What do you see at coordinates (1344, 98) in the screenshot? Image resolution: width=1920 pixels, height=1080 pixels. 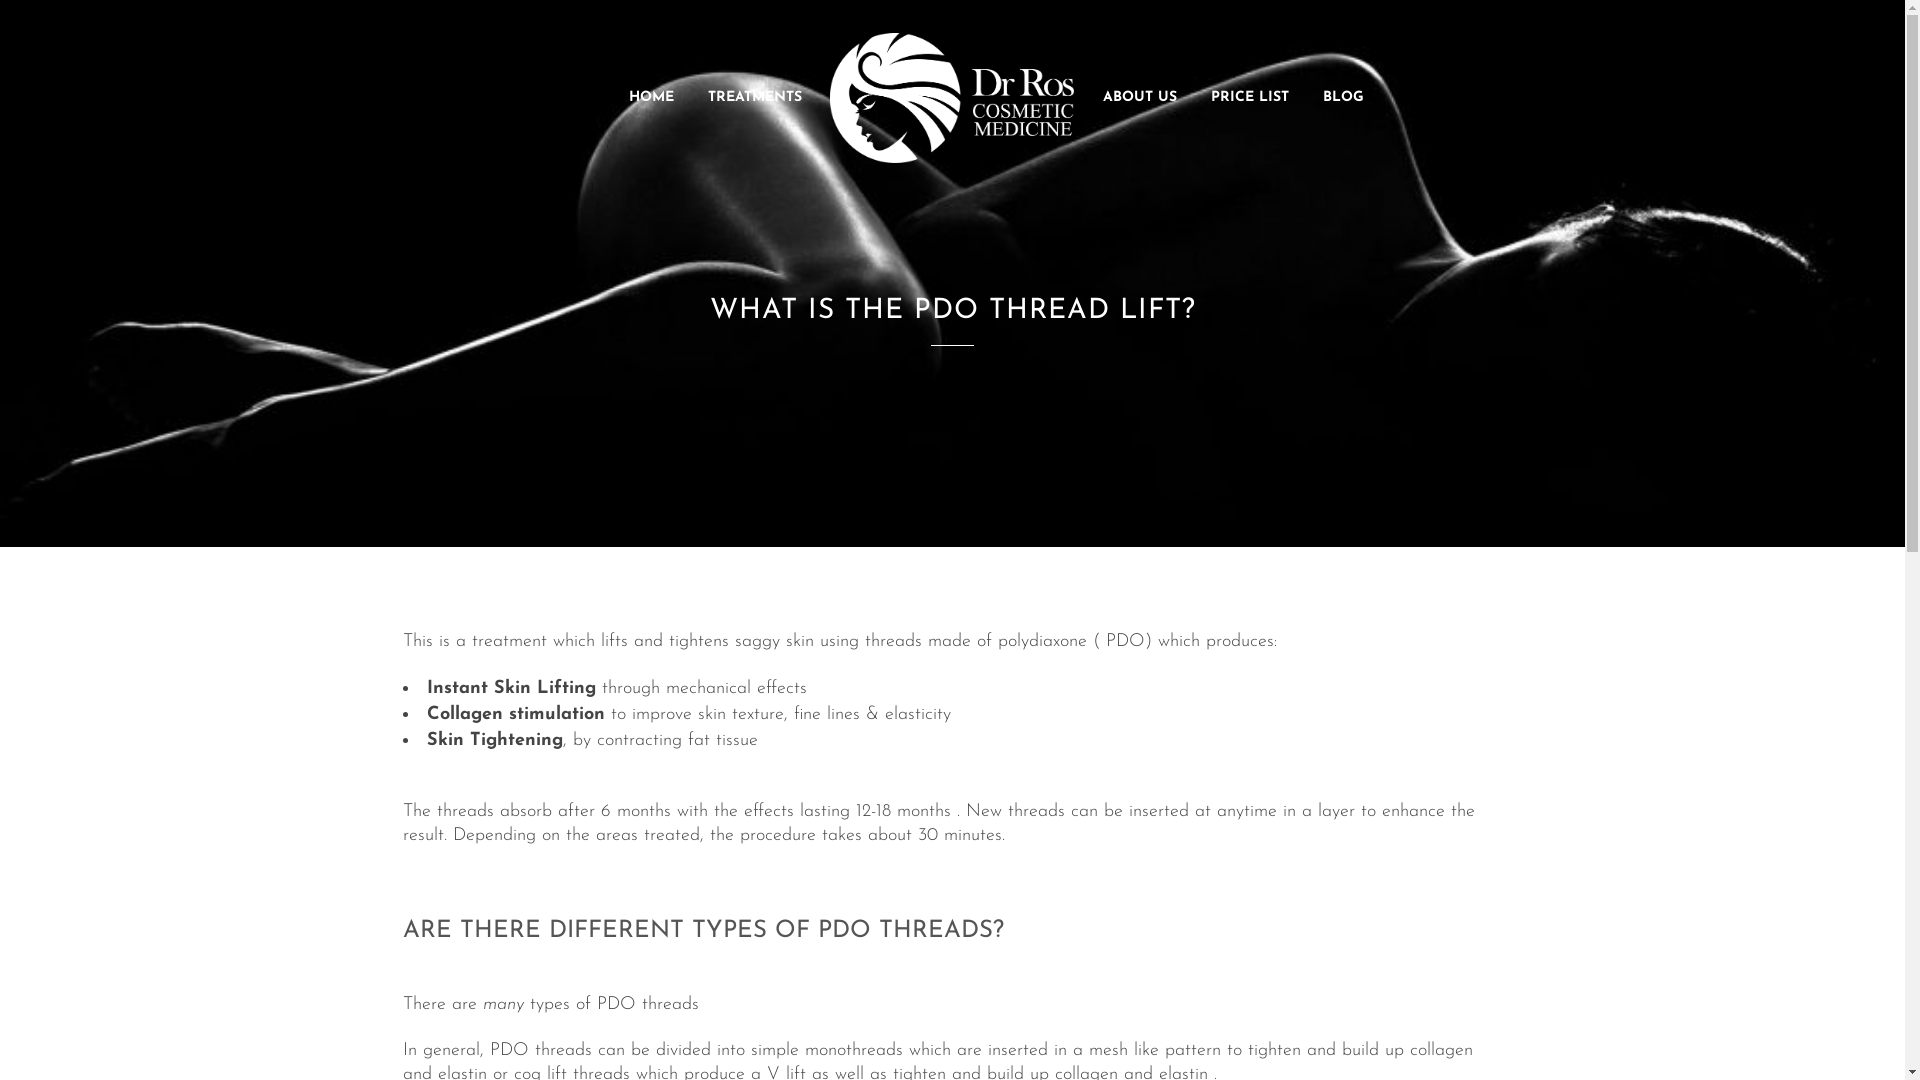 I see `BLOG` at bounding box center [1344, 98].